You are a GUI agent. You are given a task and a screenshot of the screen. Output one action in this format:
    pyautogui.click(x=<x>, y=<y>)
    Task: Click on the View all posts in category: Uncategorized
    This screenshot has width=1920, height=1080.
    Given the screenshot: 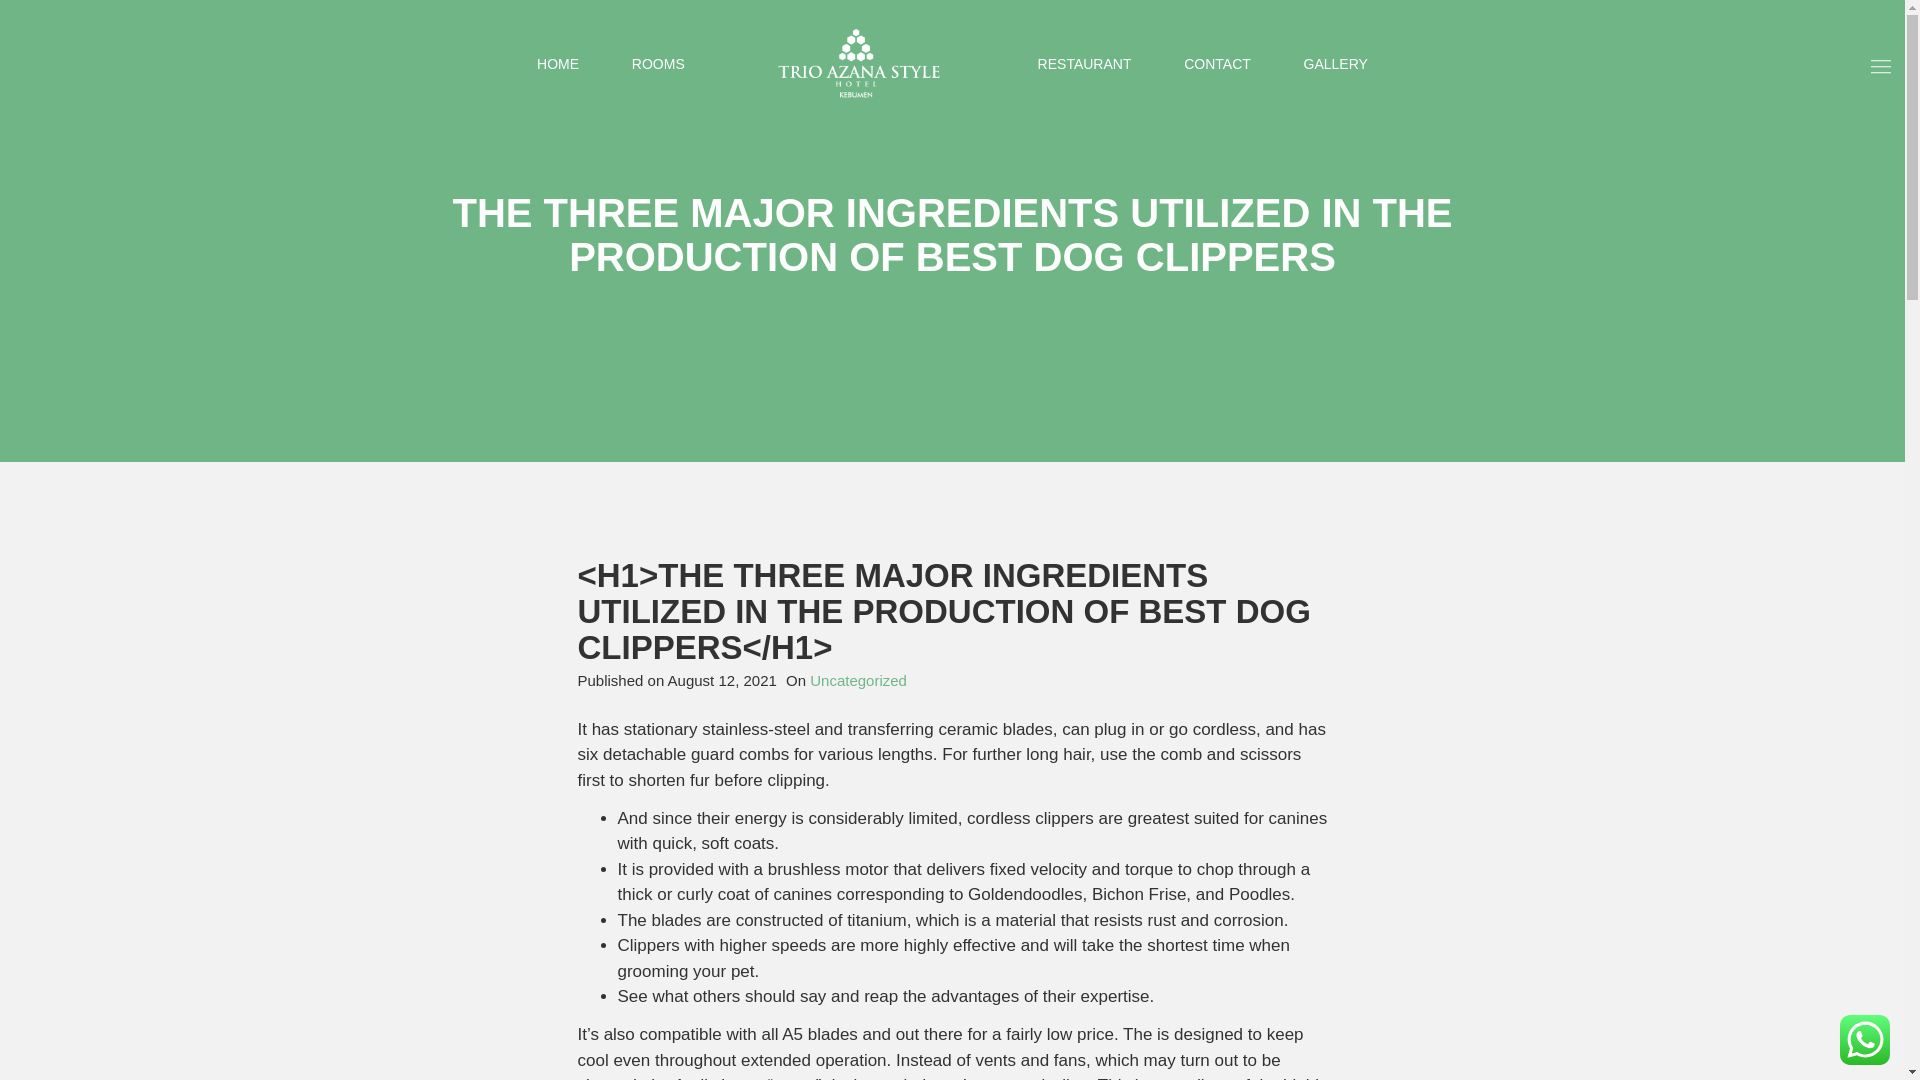 What is the action you would take?
    pyautogui.click(x=858, y=680)
    